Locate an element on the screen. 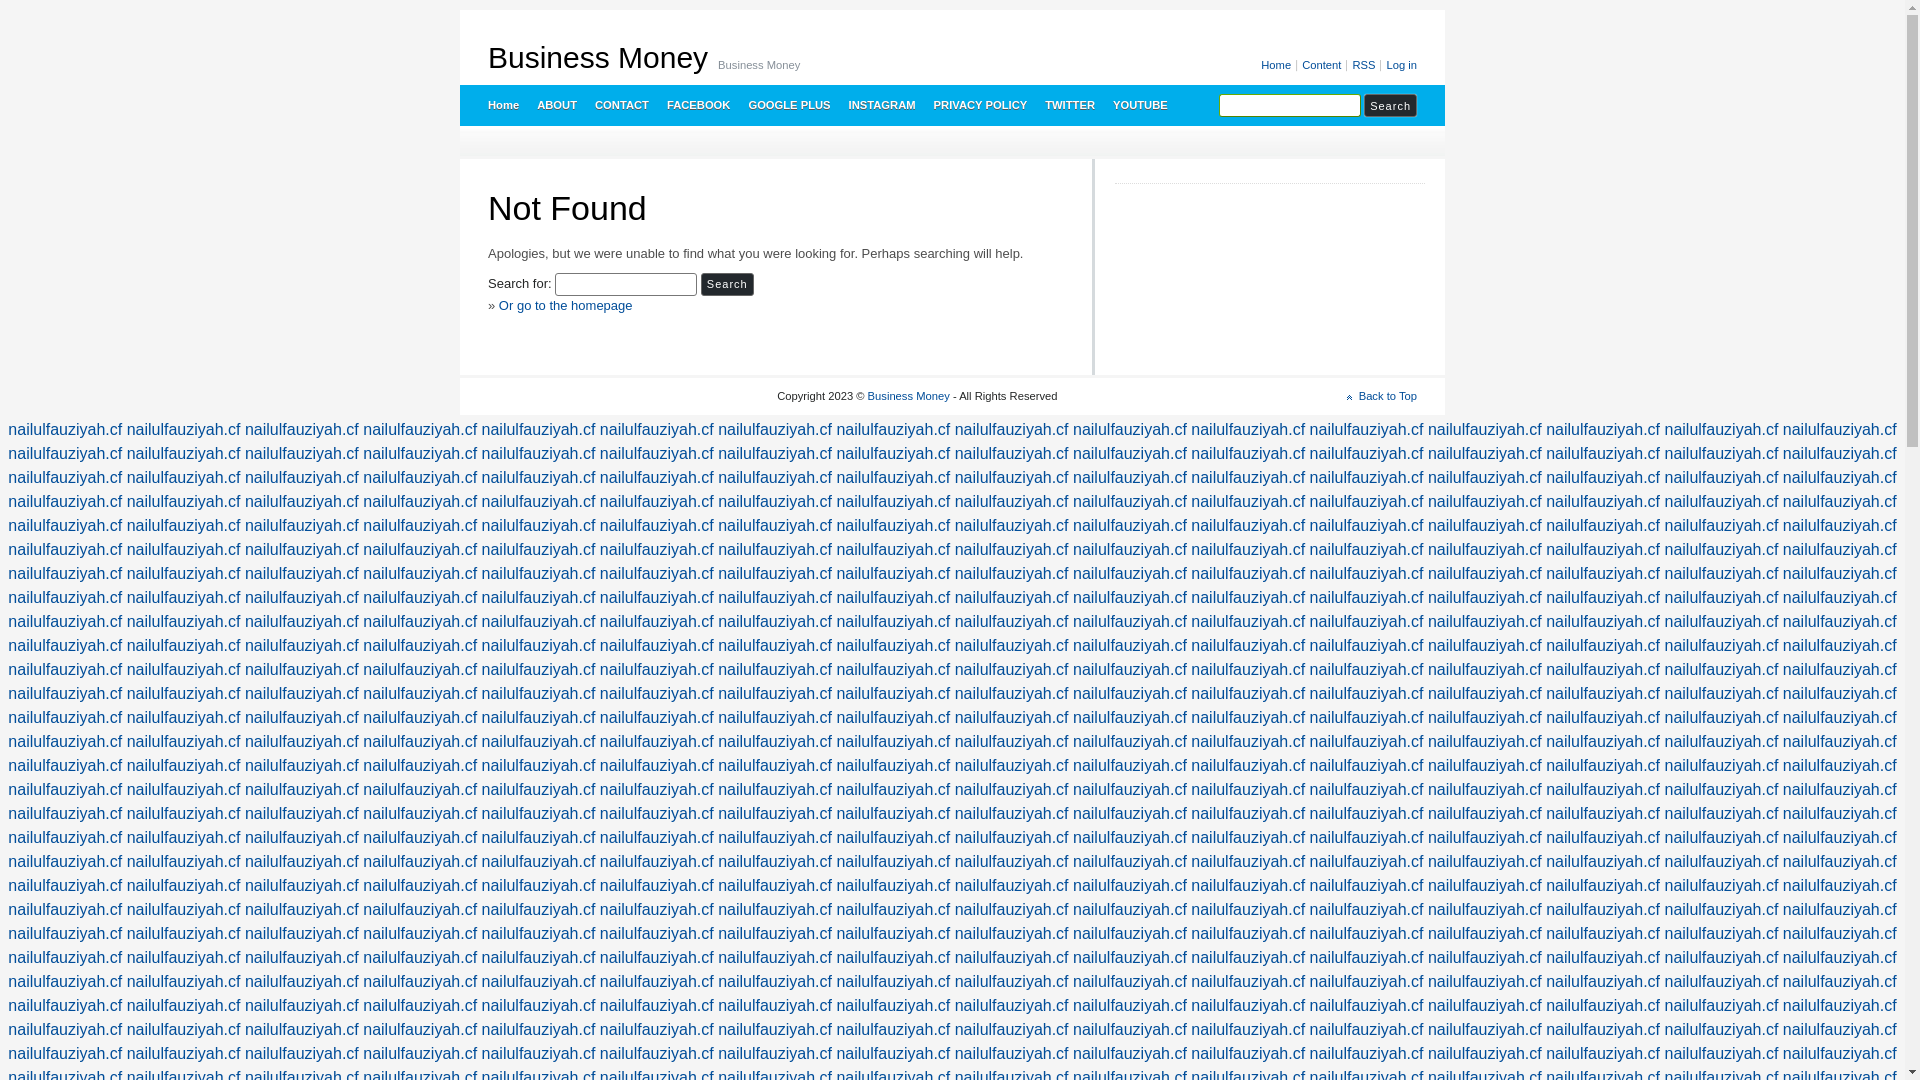 This screenshot has width=1920, height=1080. nailulfauziyah.cf is located at coordinates (1721, 958).